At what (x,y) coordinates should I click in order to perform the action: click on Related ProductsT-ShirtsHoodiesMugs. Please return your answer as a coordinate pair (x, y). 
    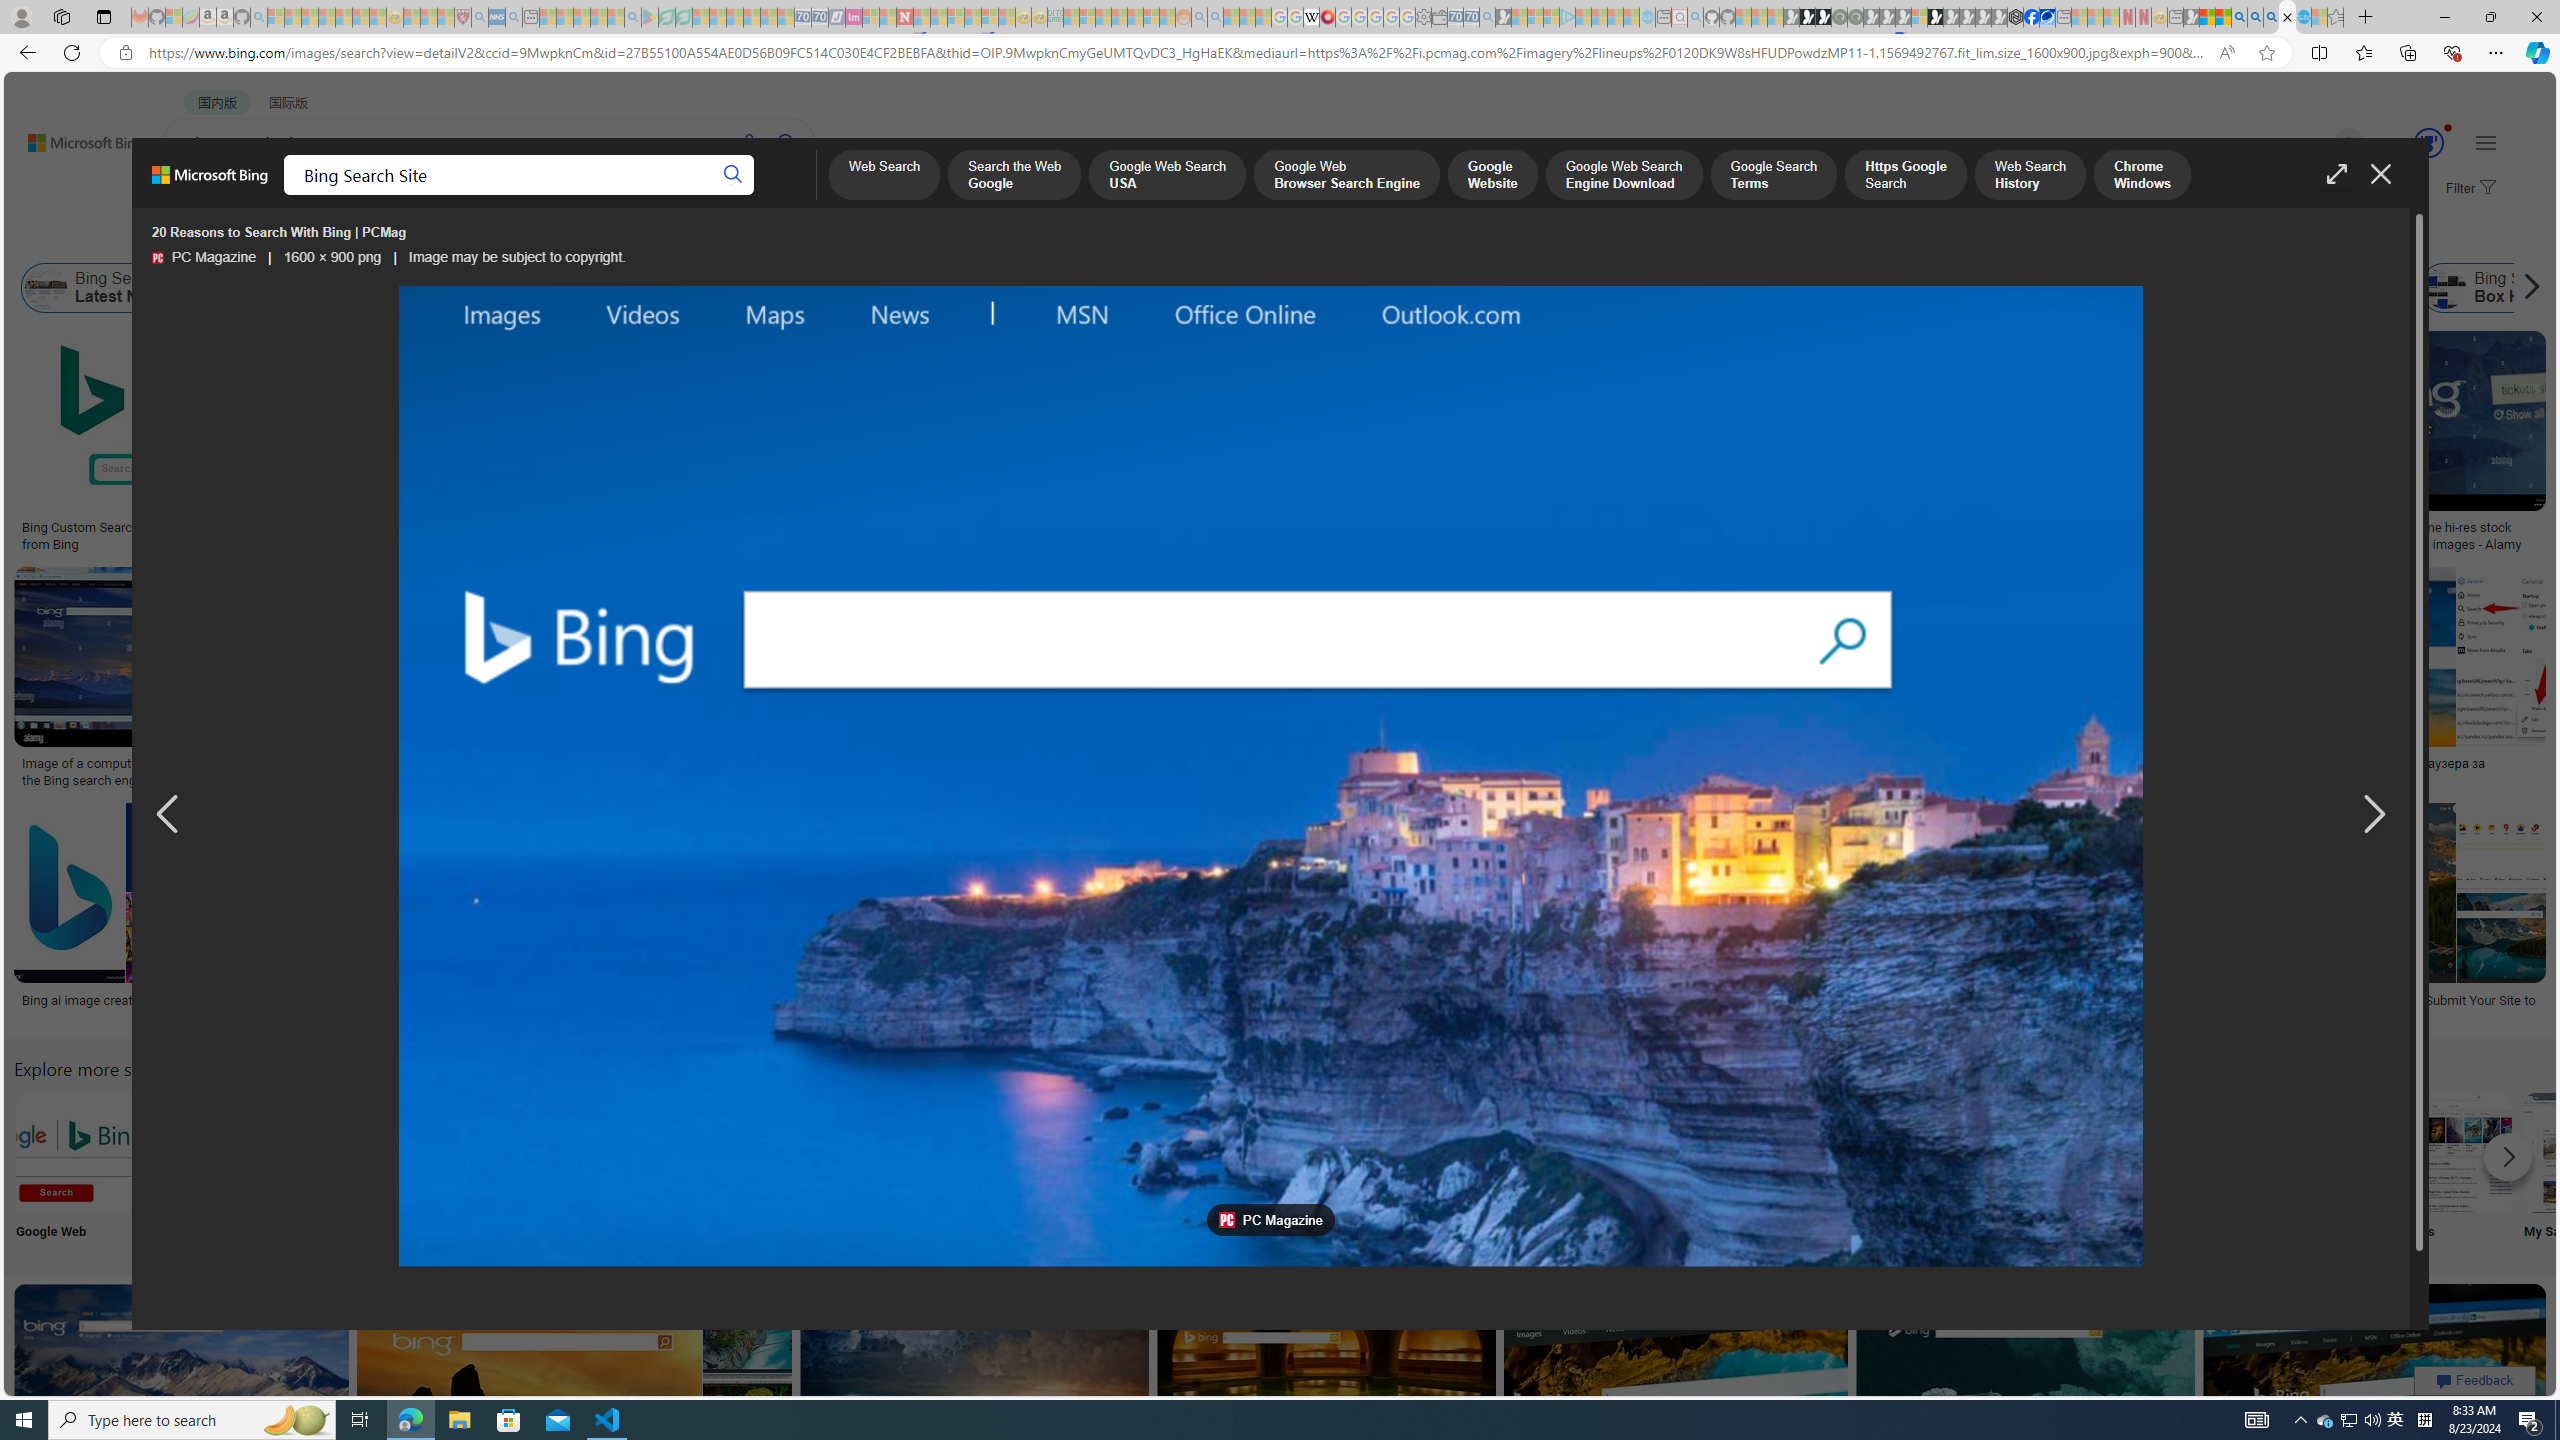
    Looking at the image, I should click on (1415, 444).